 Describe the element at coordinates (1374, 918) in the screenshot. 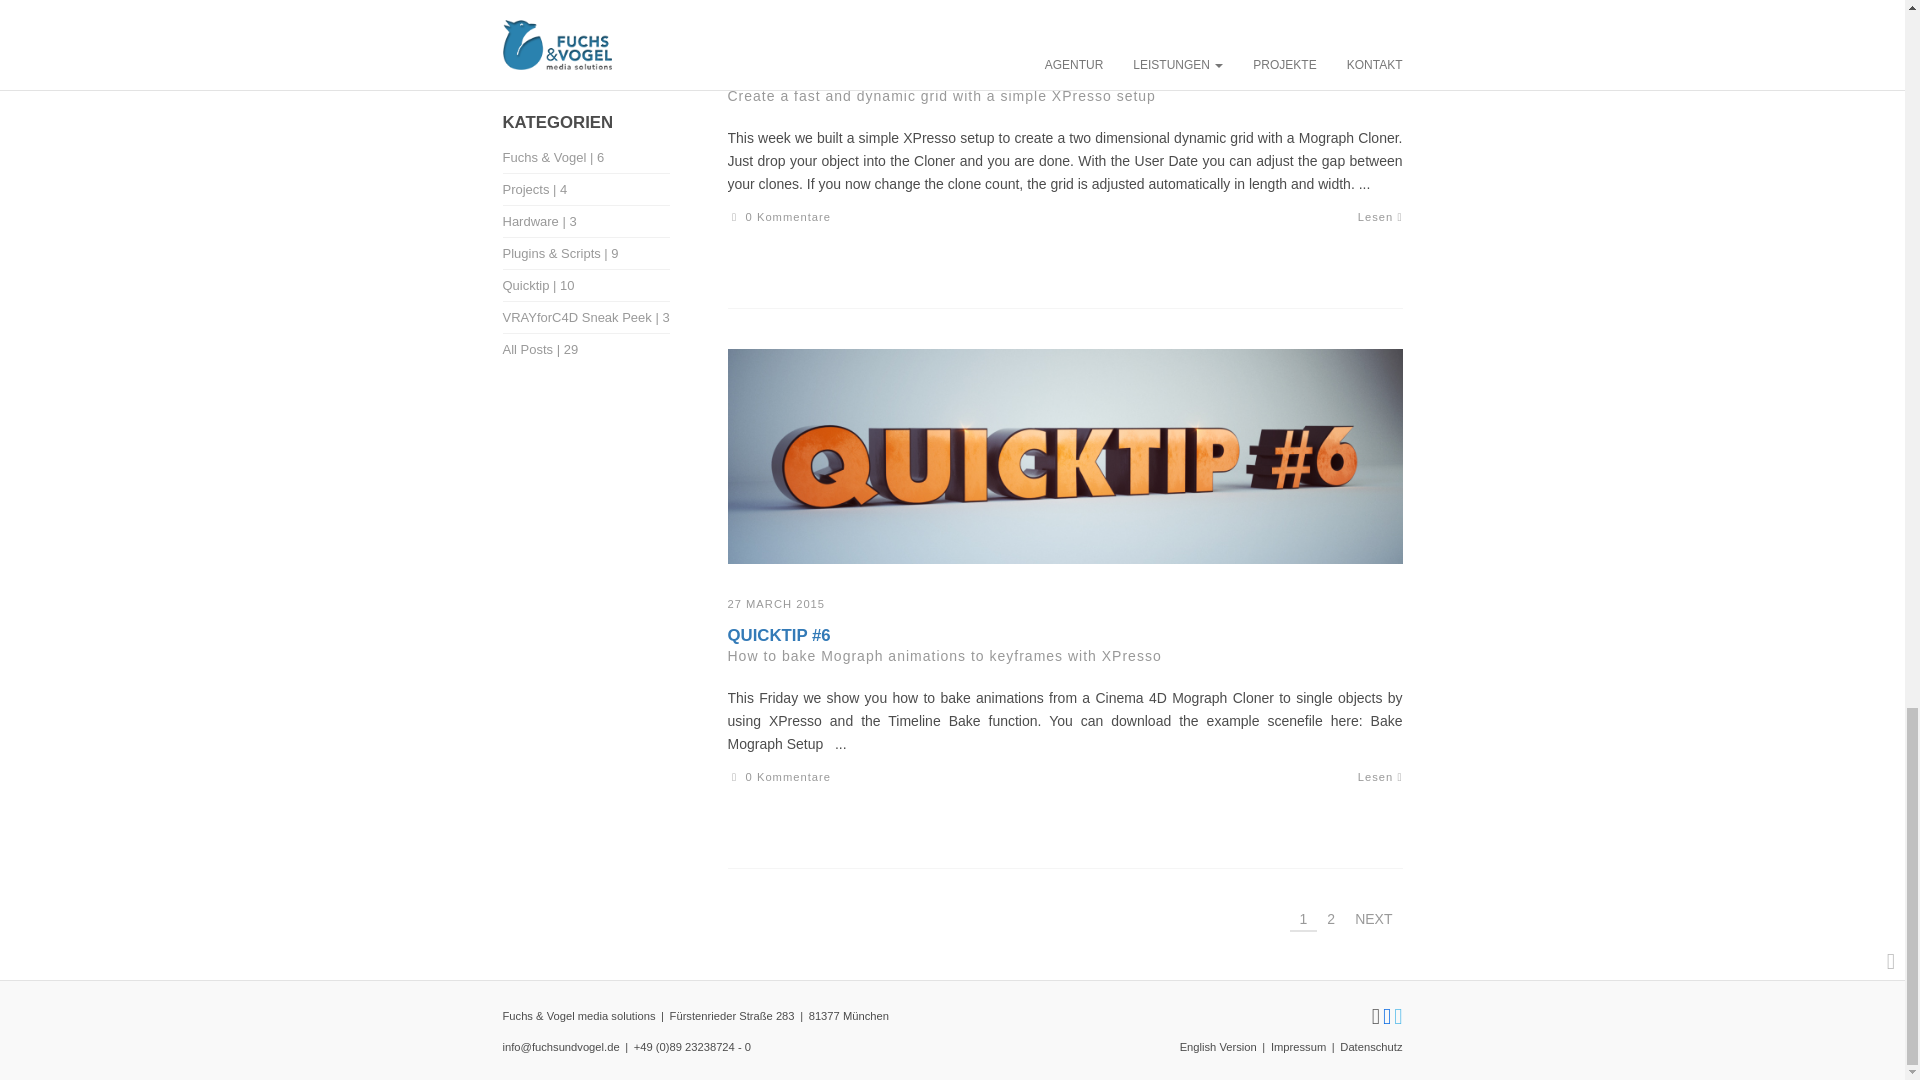

I see `NEXT` at that location.